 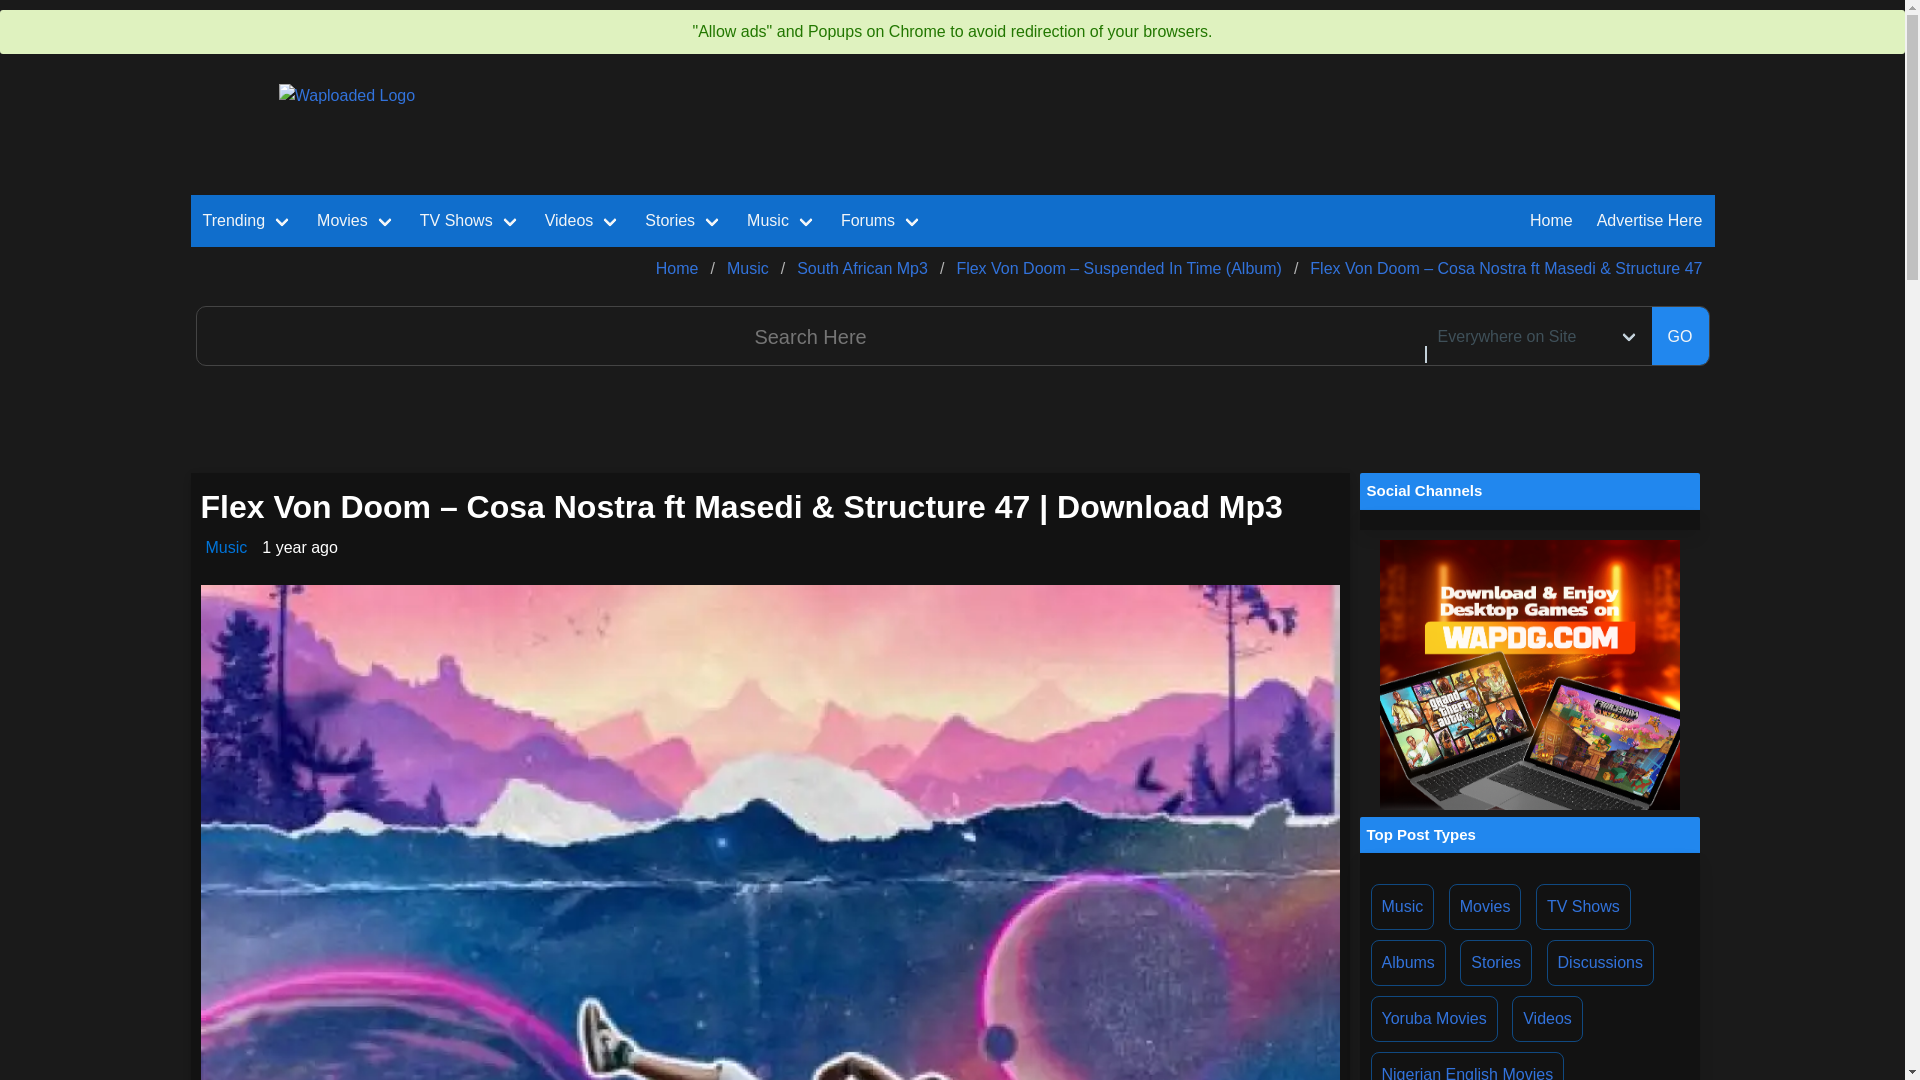 What do you see at coordinates (1583, 906) in the screenshot?
I see `Latest TV Shows` at bounding box center [1583, 906].